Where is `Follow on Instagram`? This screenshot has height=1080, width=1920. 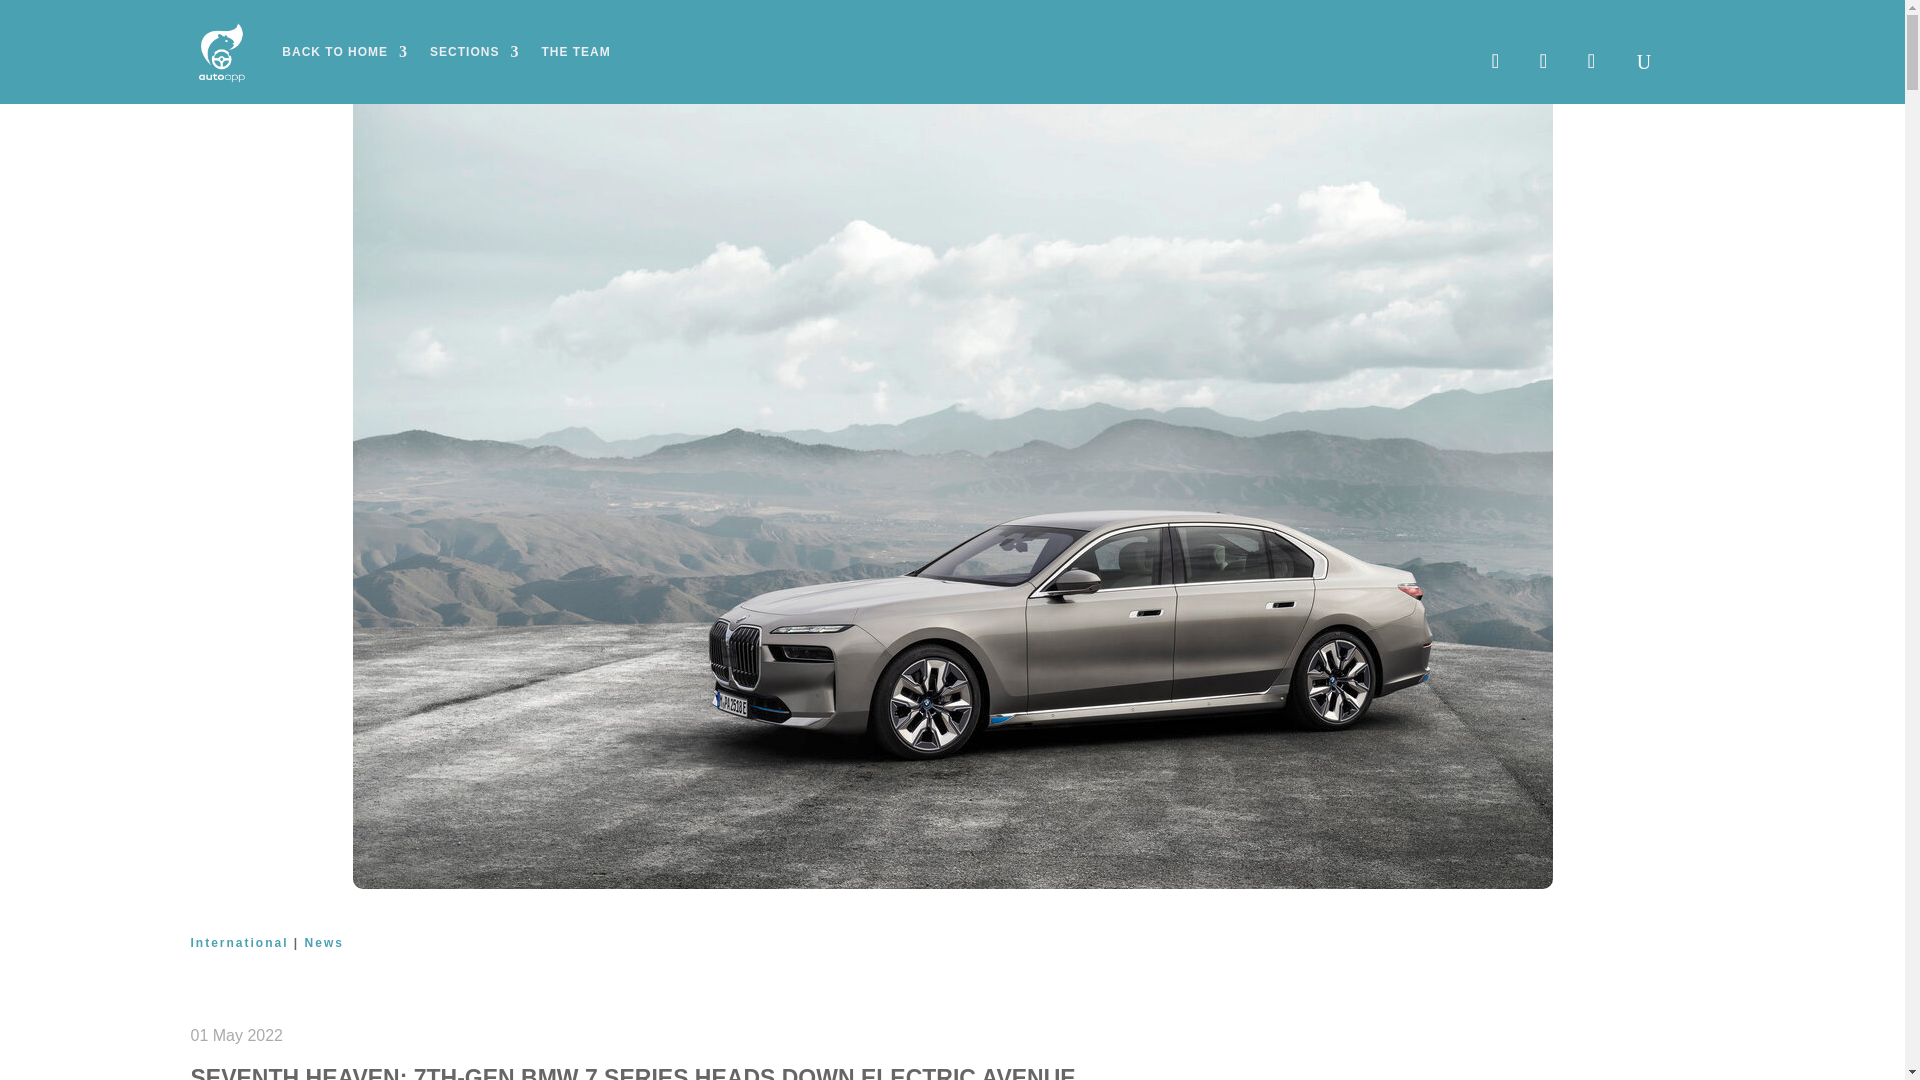
Follow on Instagram is located at coordinates (1542, 61).